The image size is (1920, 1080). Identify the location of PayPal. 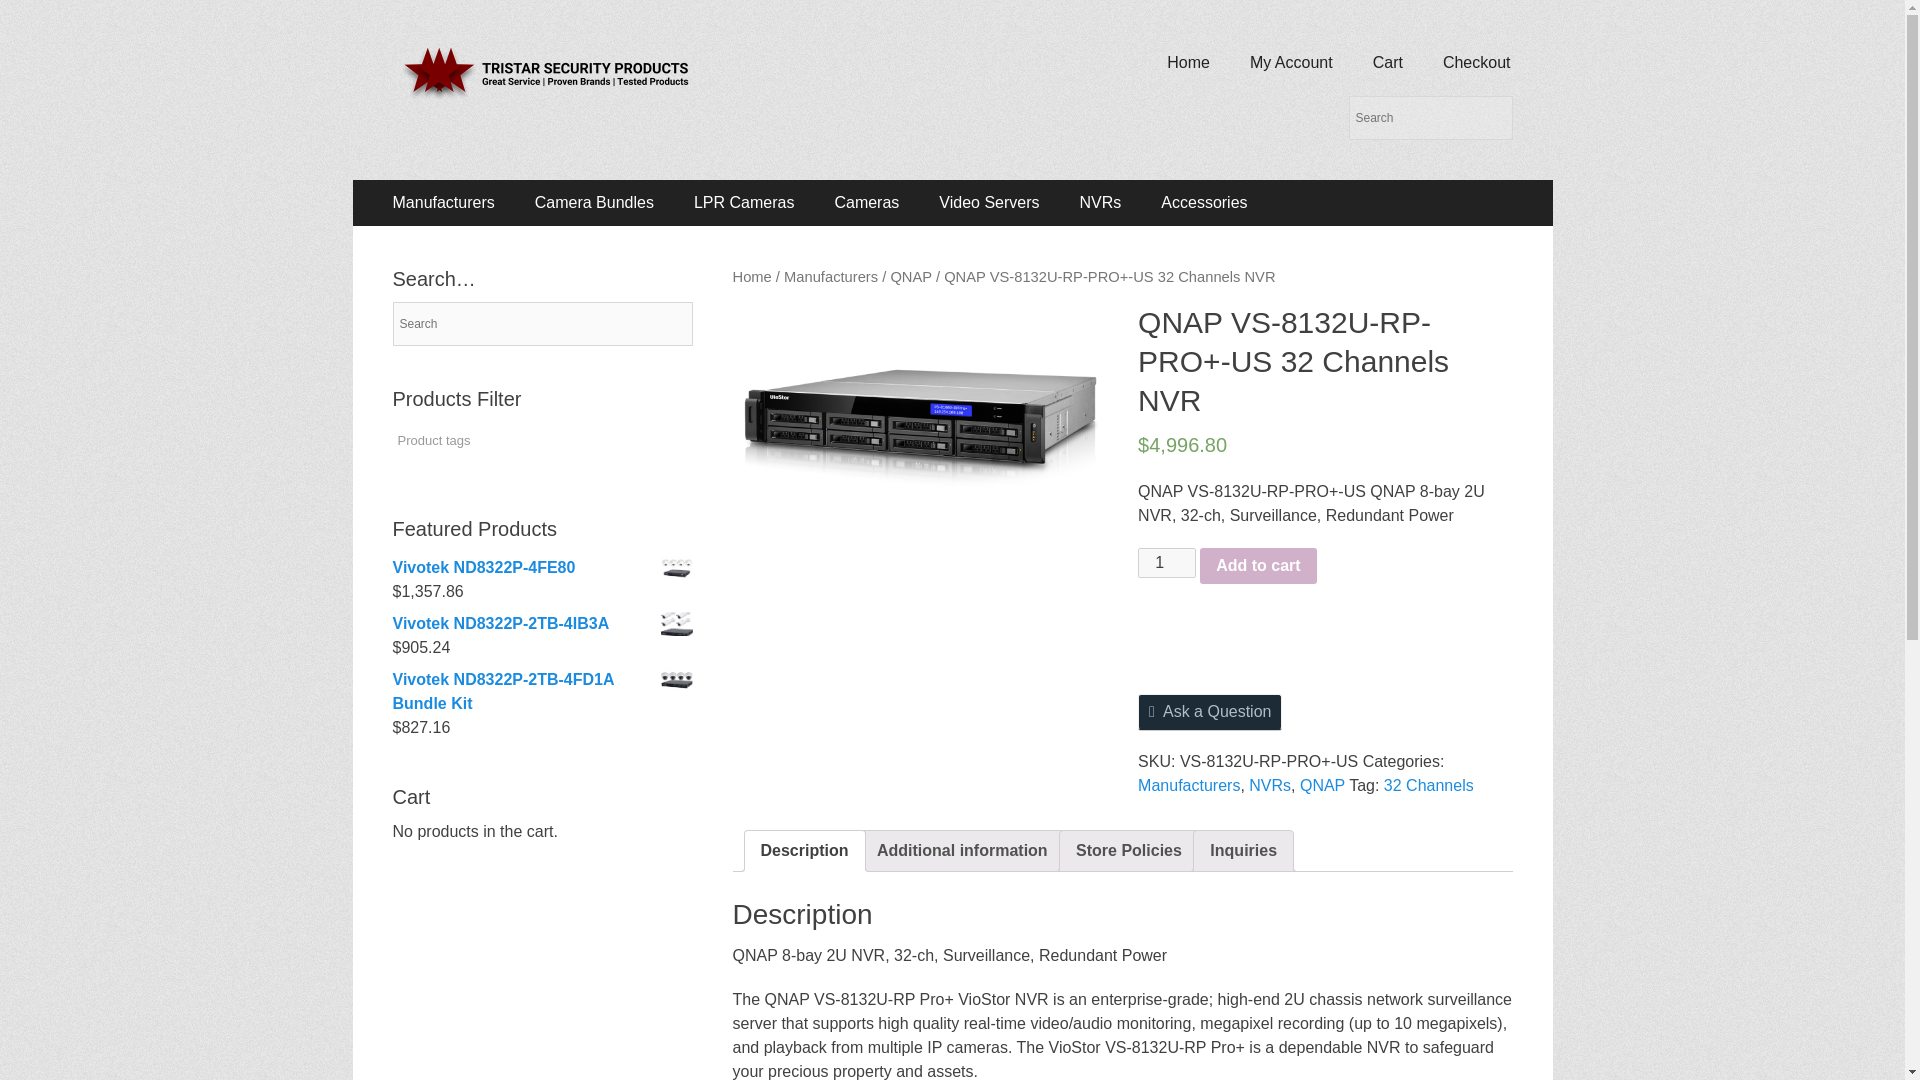
(1325, 638).